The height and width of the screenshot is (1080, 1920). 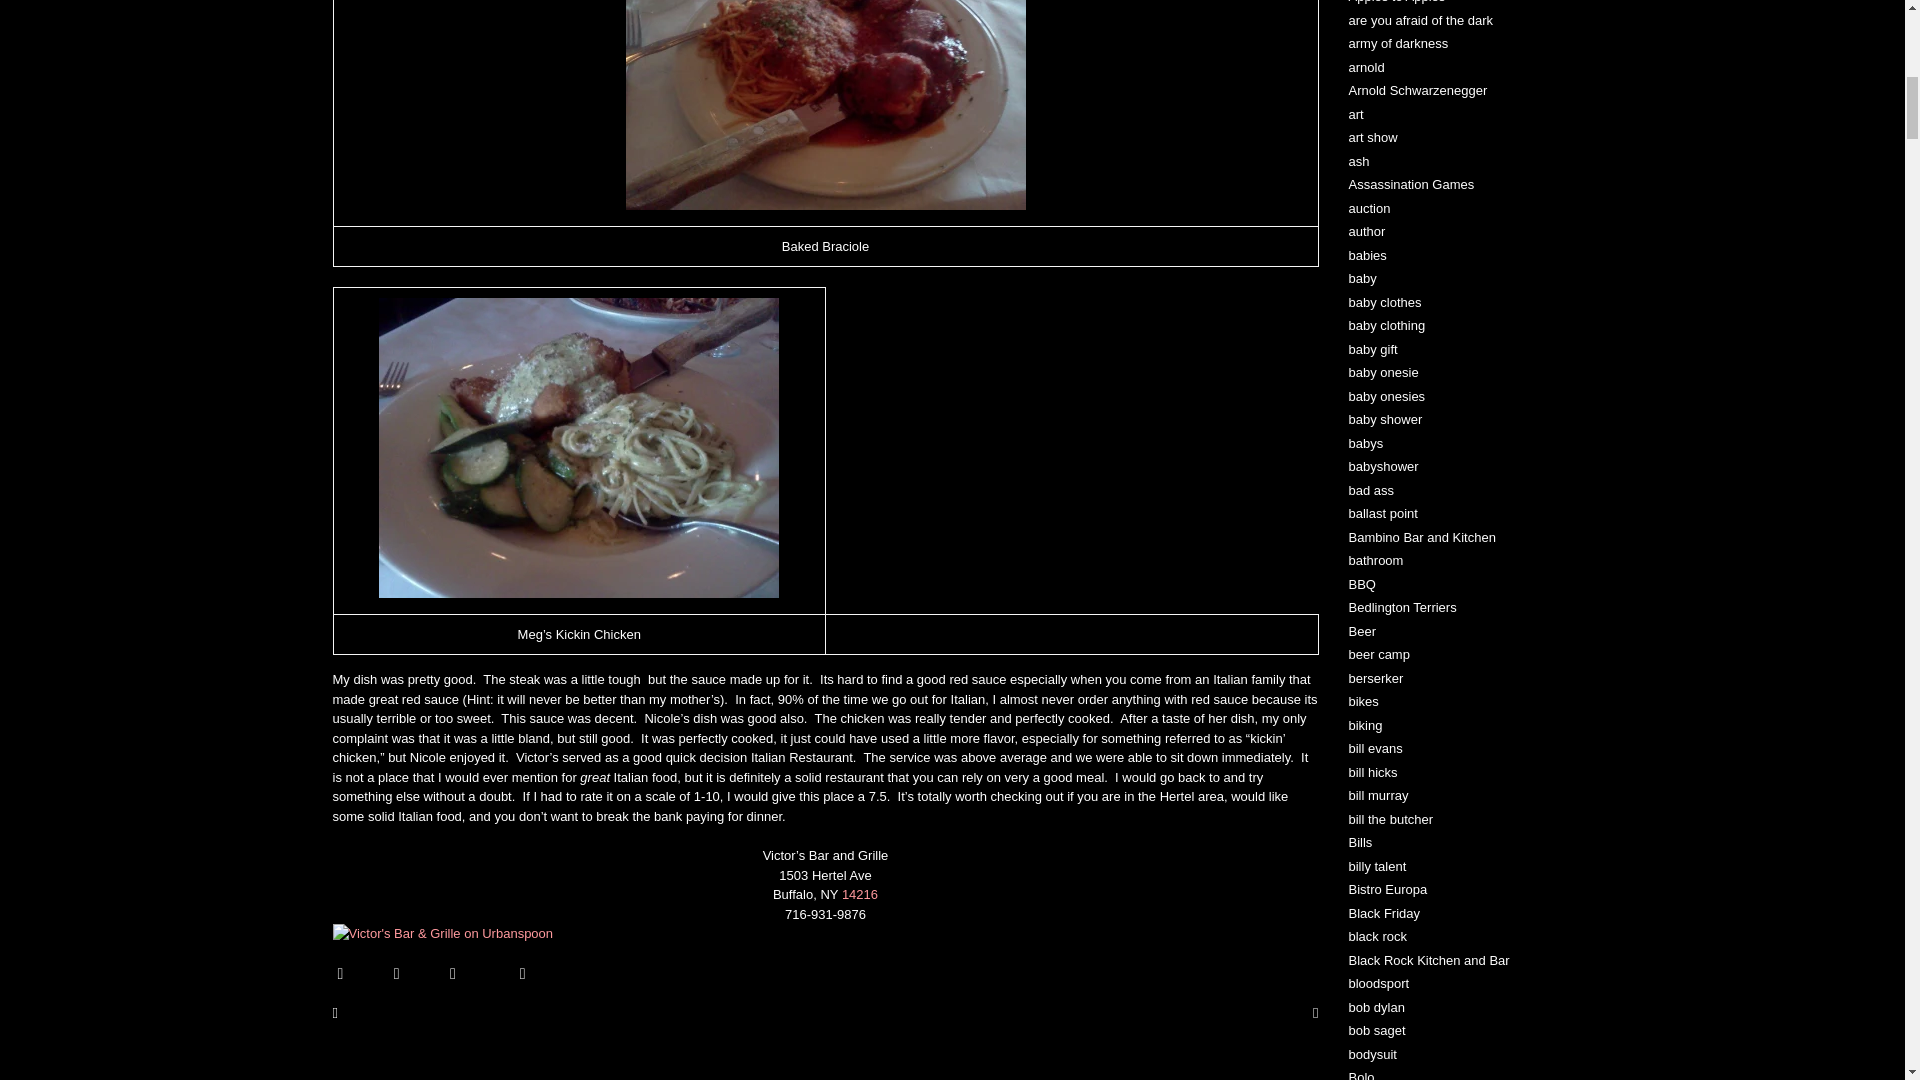 I want to click on Share on Facebook, so click(x=357, y=973).